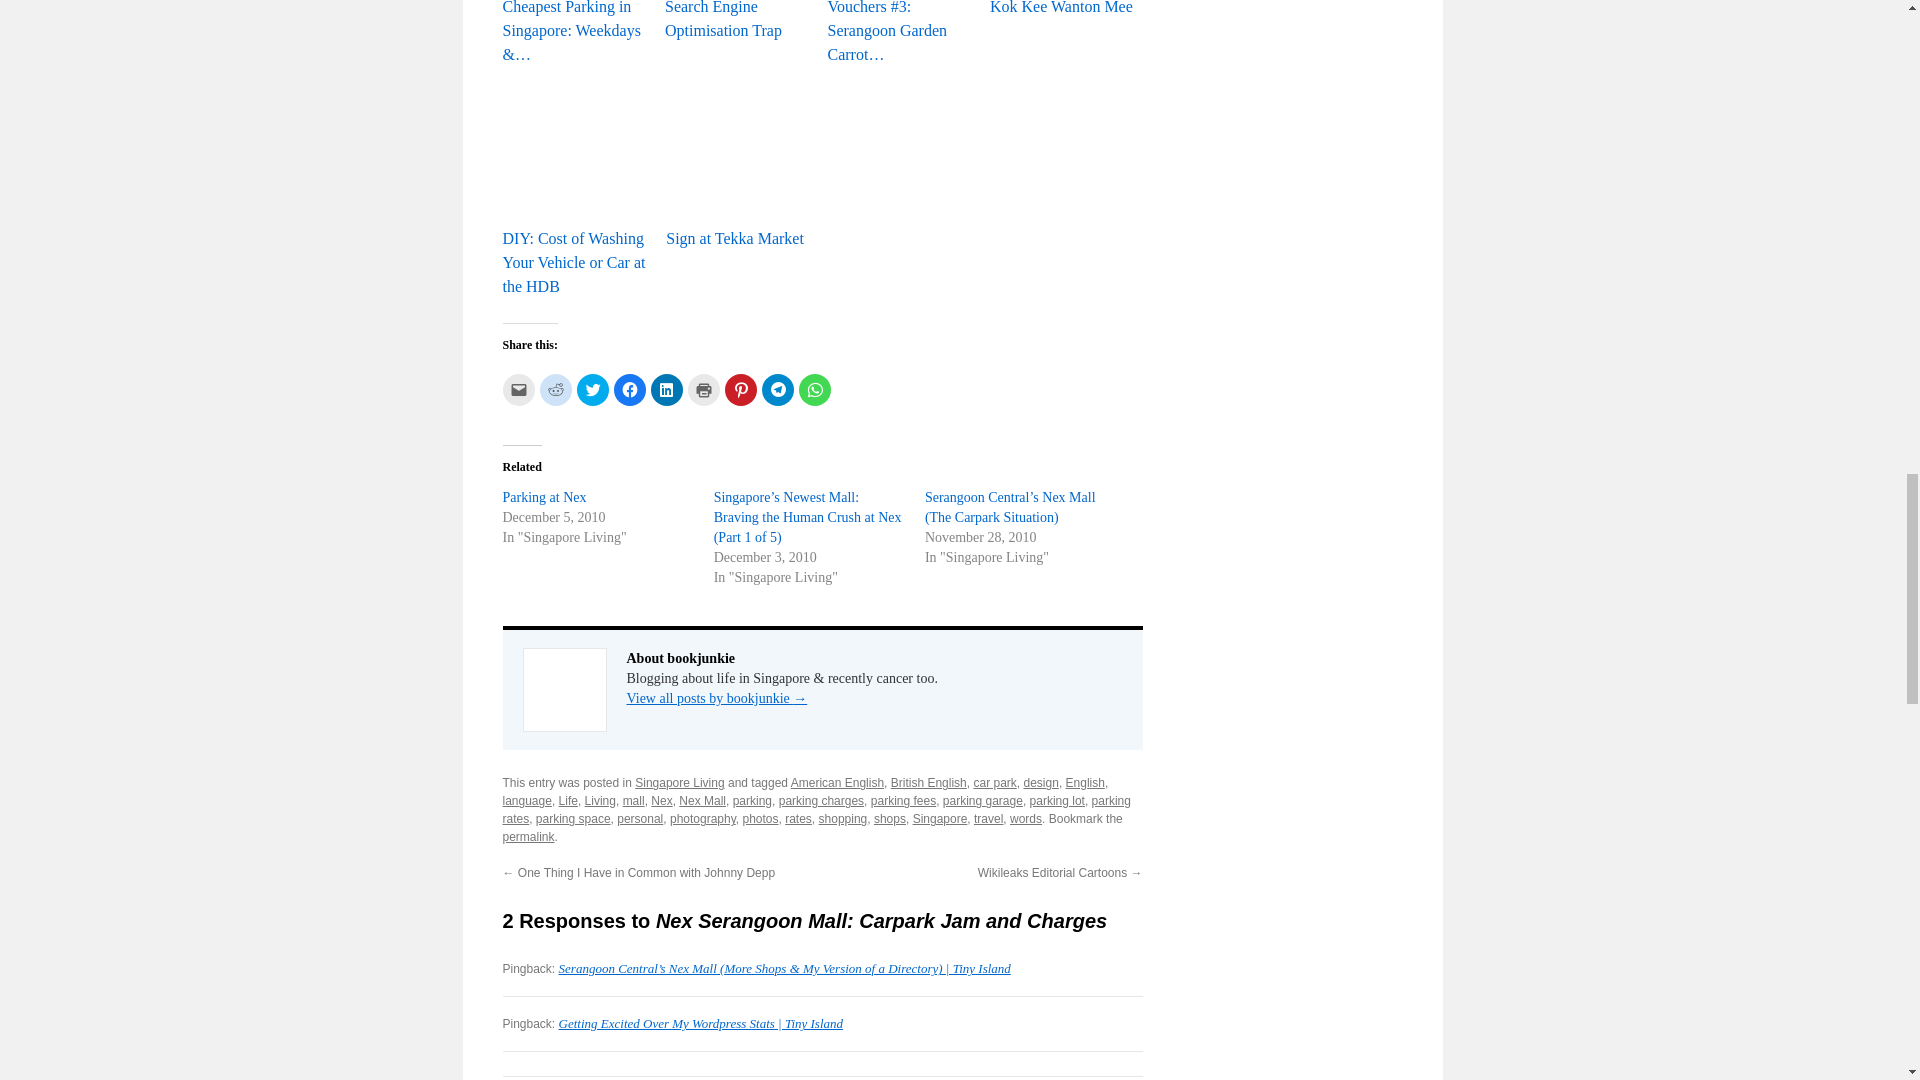 This screenshot has width=1920, height=1080. What do you see at coordinates (679, 782) in the screenshot?
I see `Singapore Living` at bounding box center [679, 782].